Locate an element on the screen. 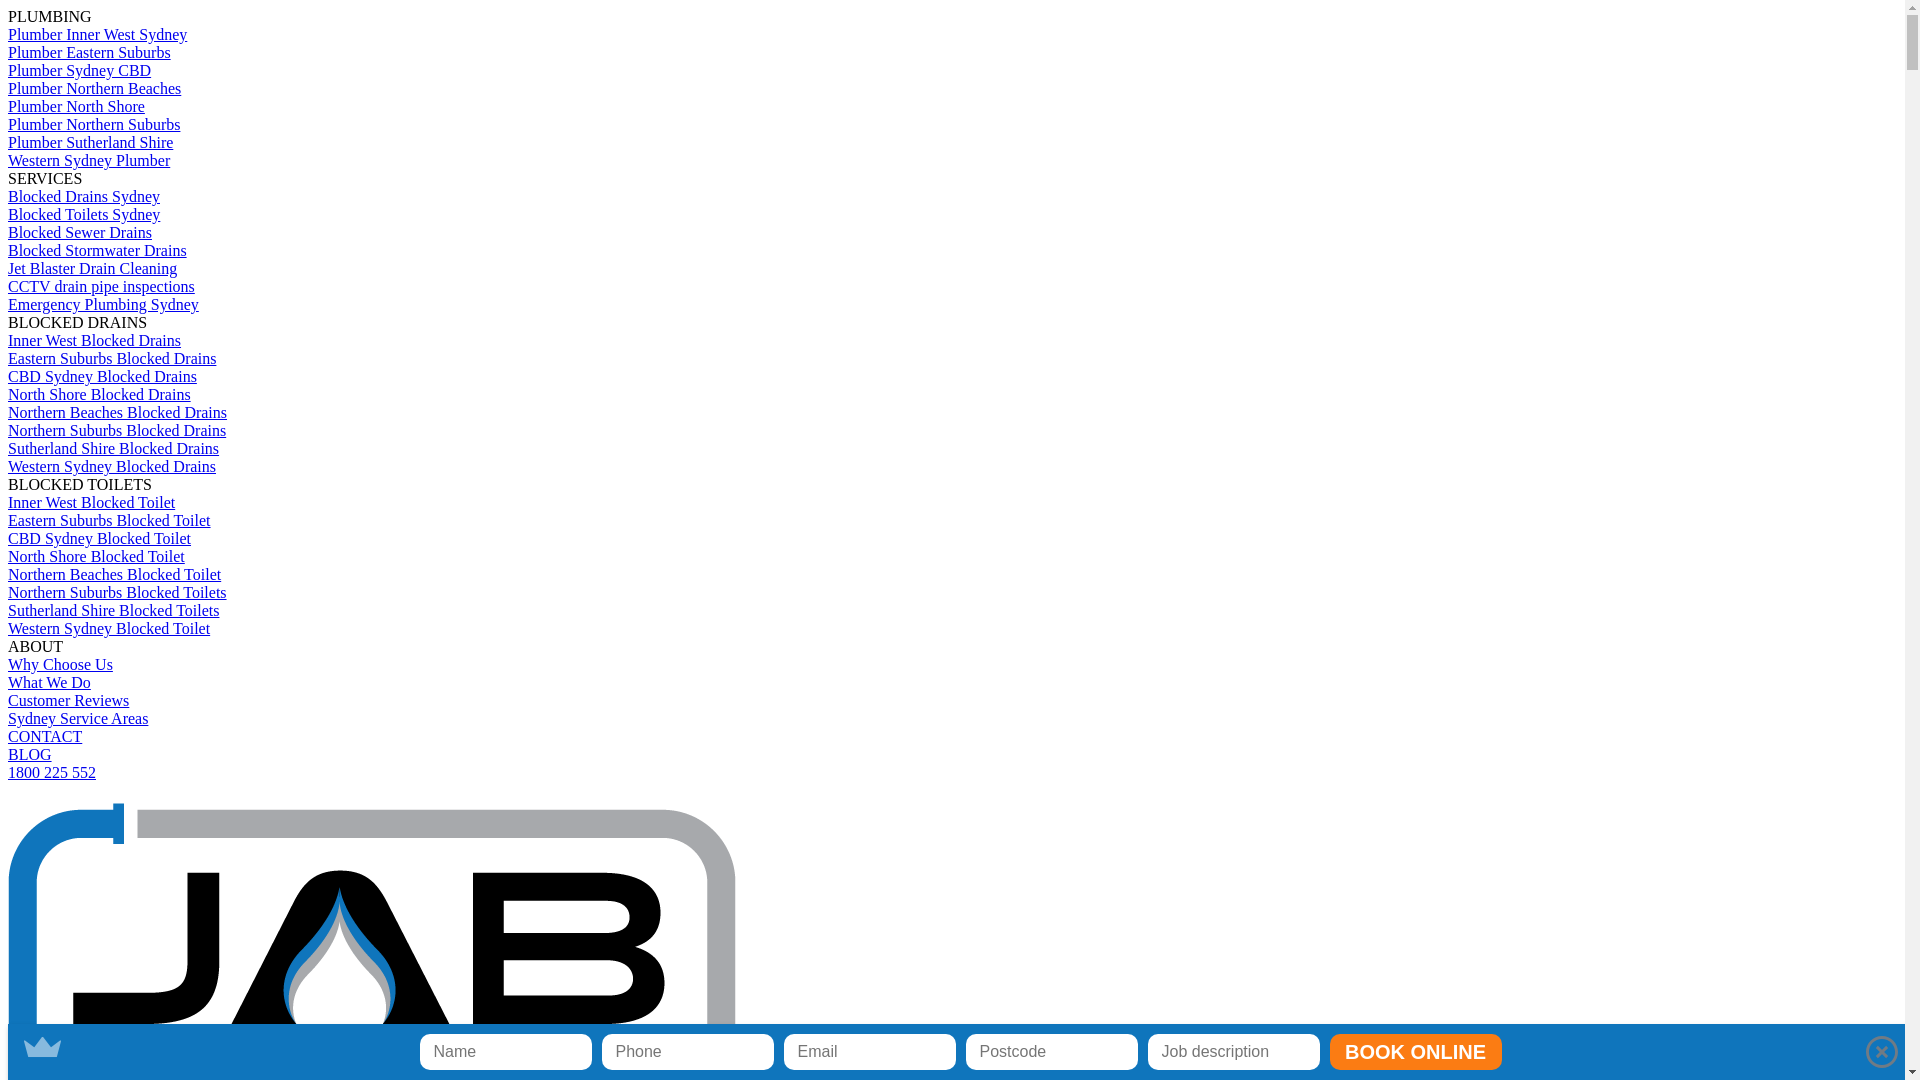  Plumber Inner West Sydney is located at coordinates (98, 34).